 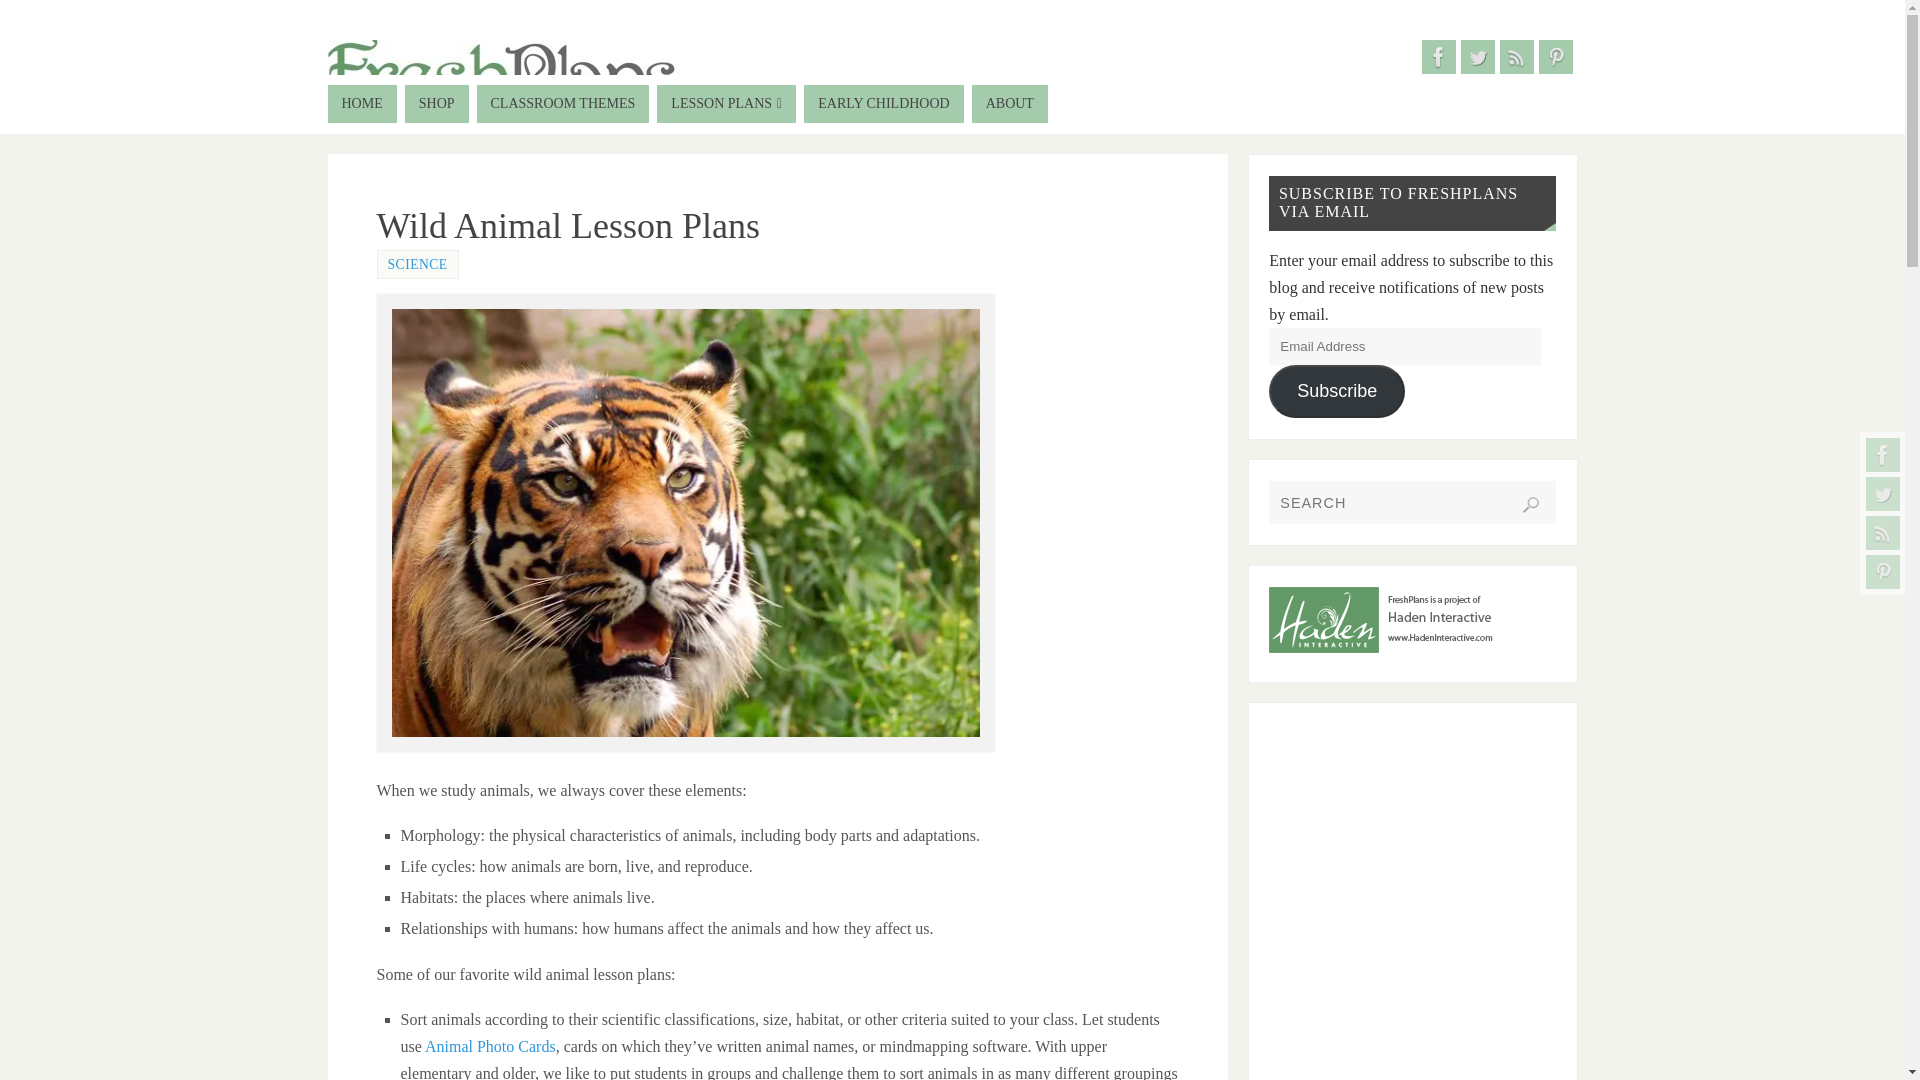 I want to click on CLASSROOM THEMES, so click(x=563, y=104).